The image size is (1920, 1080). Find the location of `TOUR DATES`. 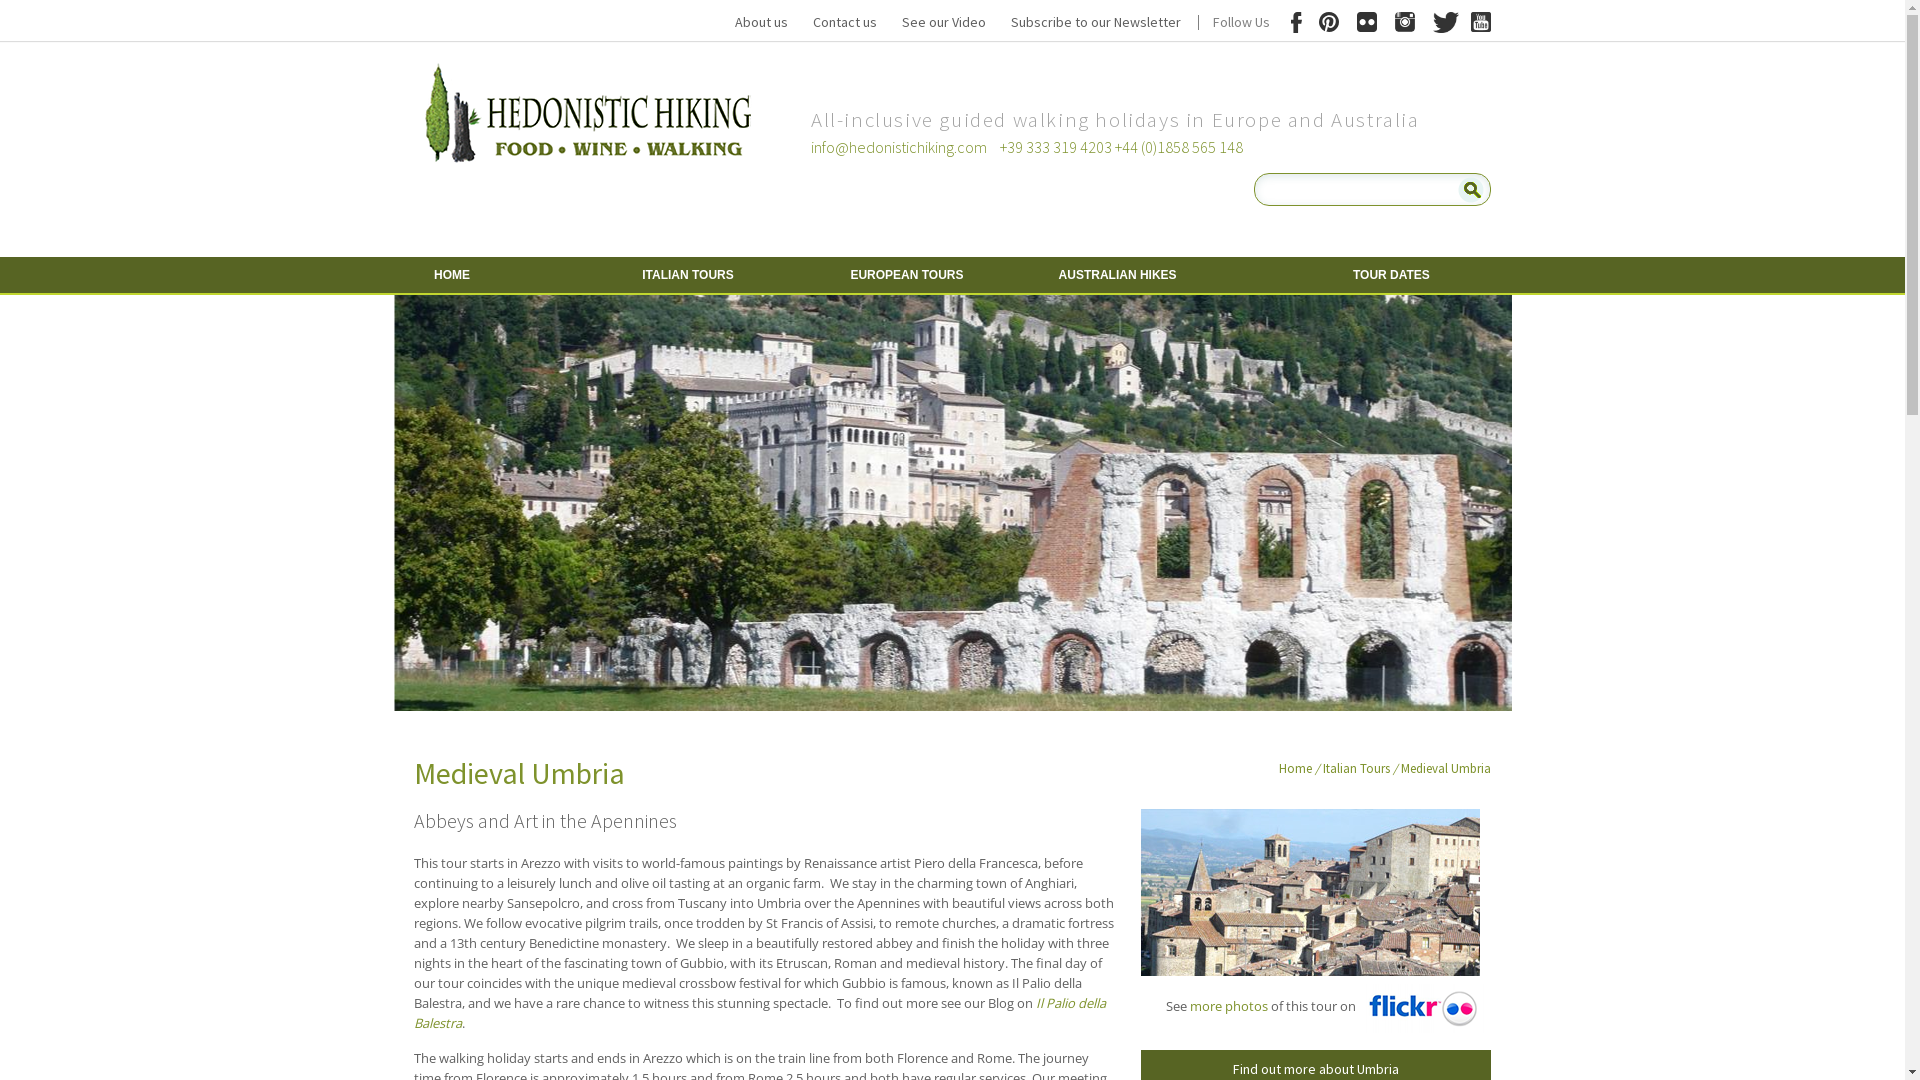

TOUR DATES is located at coordinates (1338, 275).